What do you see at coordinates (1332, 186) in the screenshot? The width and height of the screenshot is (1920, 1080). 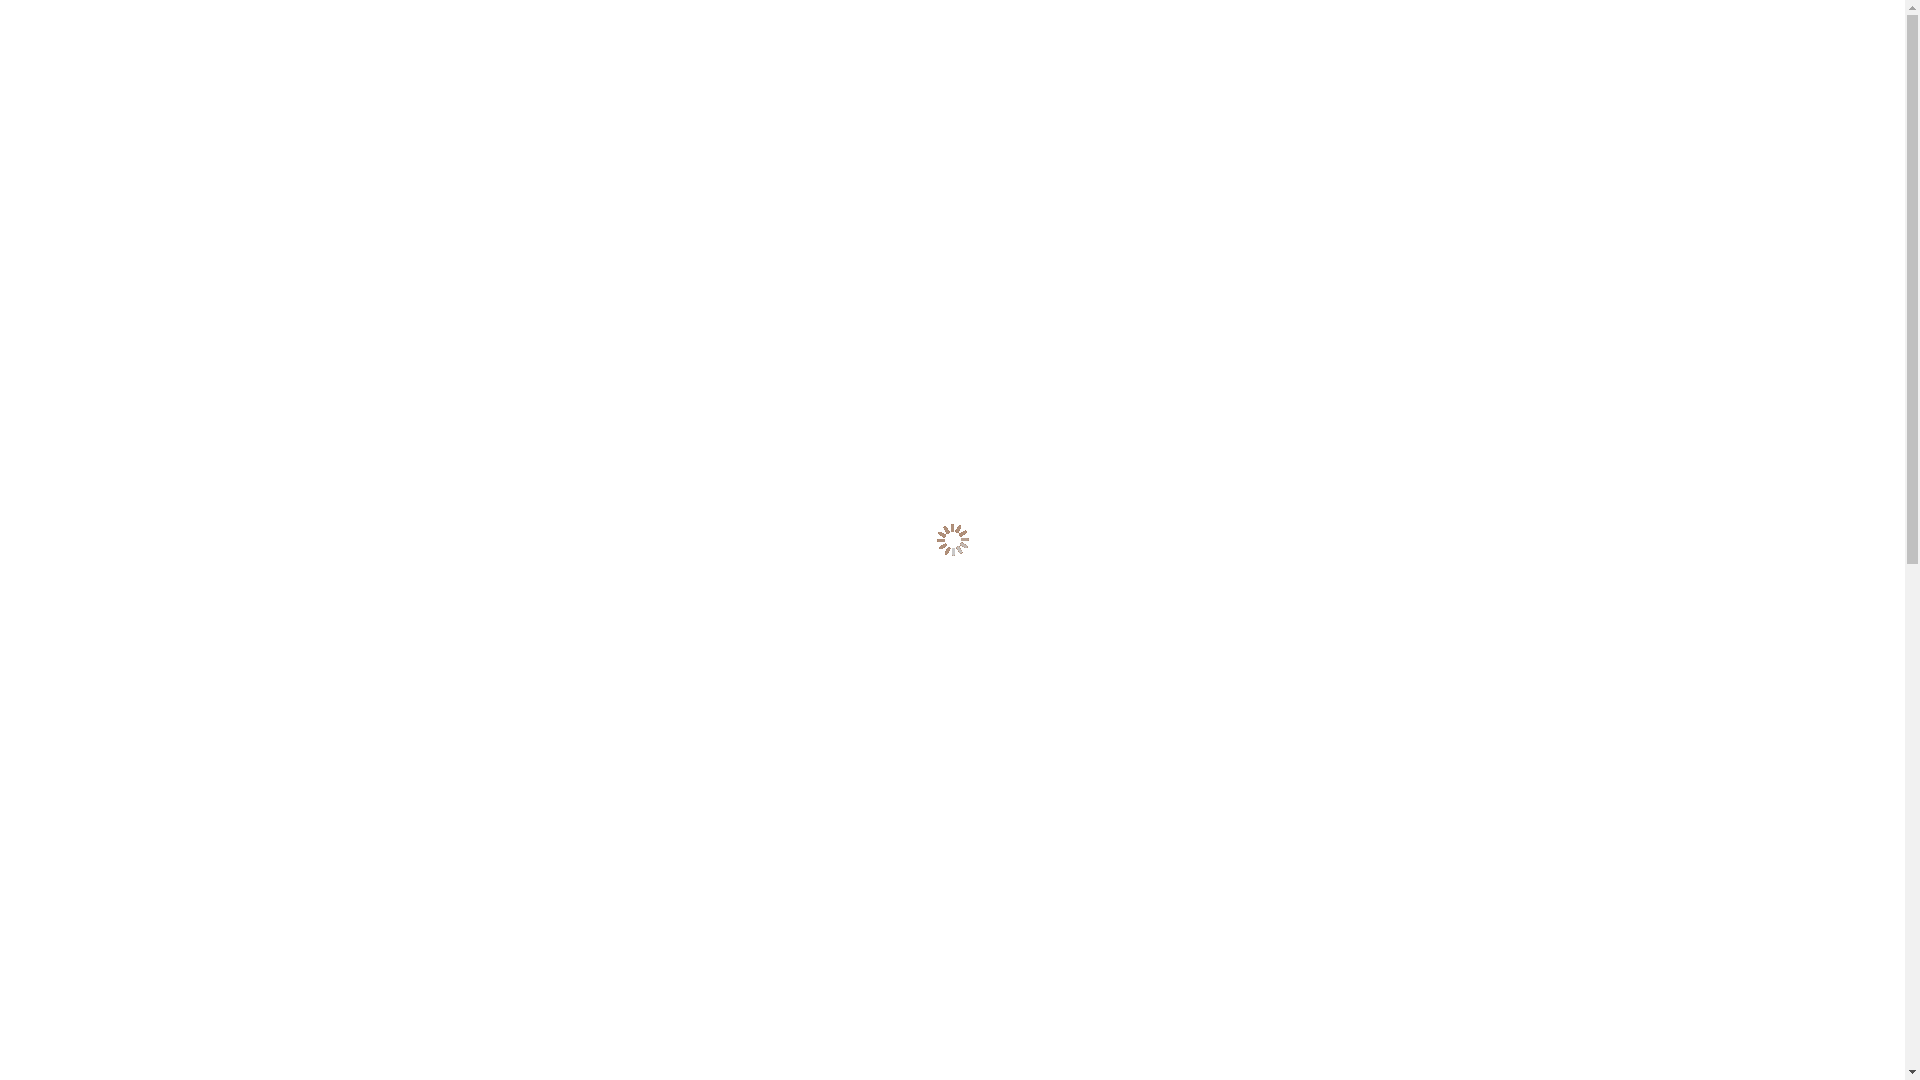 I see `+994 (55) 500 71 00` at bounding box center [1332, 186].